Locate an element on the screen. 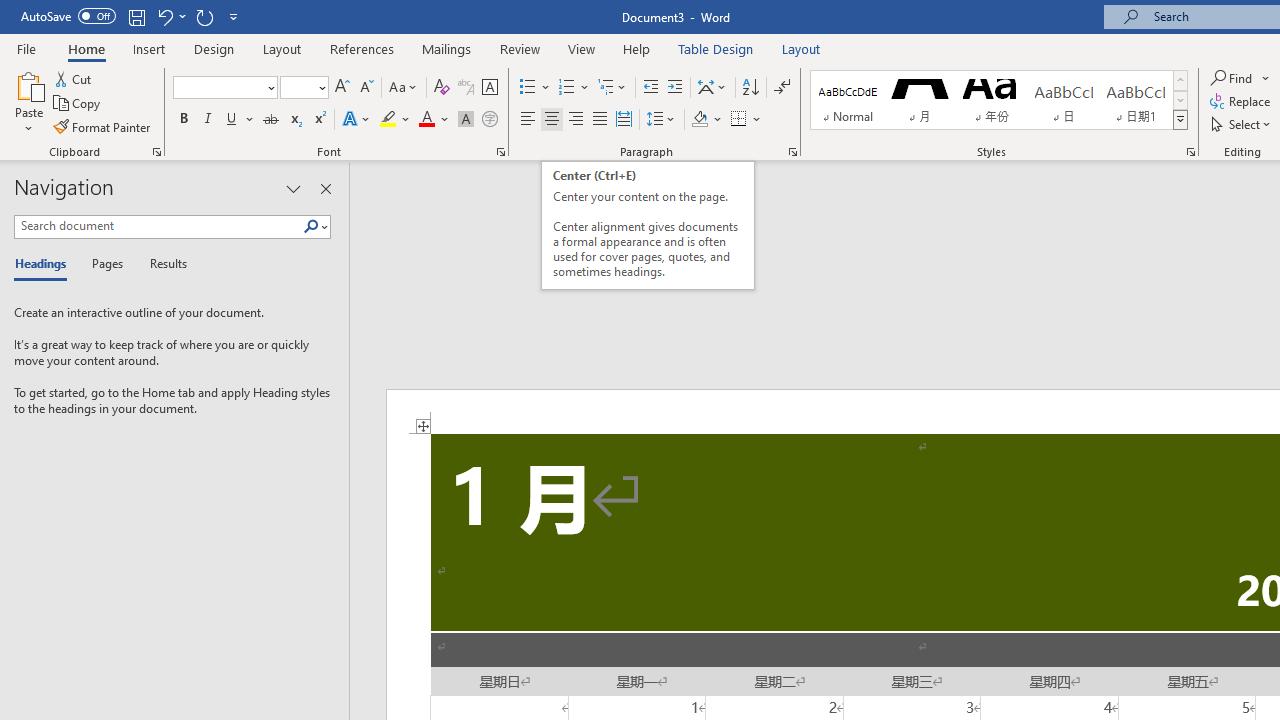 This screenshot has height=720, width=1280. Results is located at coordinates (162, 264).